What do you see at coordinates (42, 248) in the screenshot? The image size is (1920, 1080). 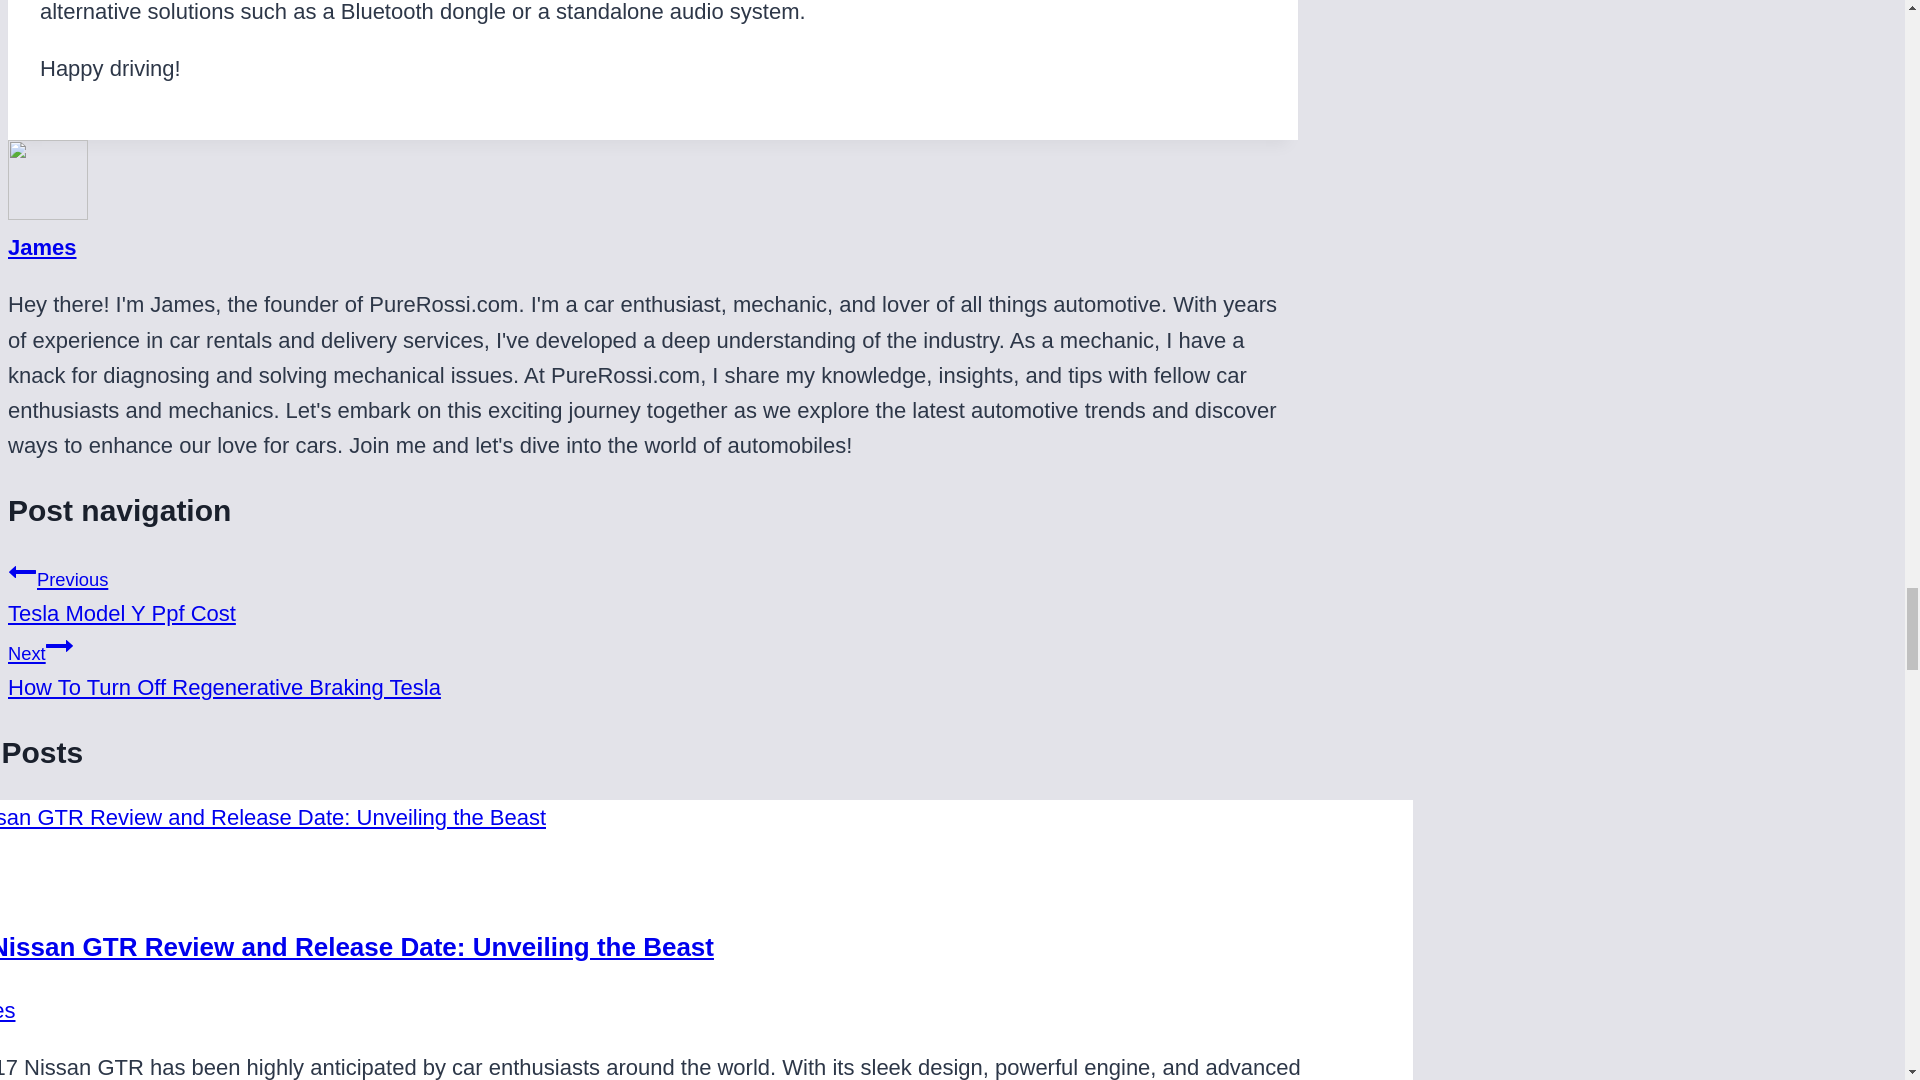 I see `Posts by James` at bounding box center [42, 248].